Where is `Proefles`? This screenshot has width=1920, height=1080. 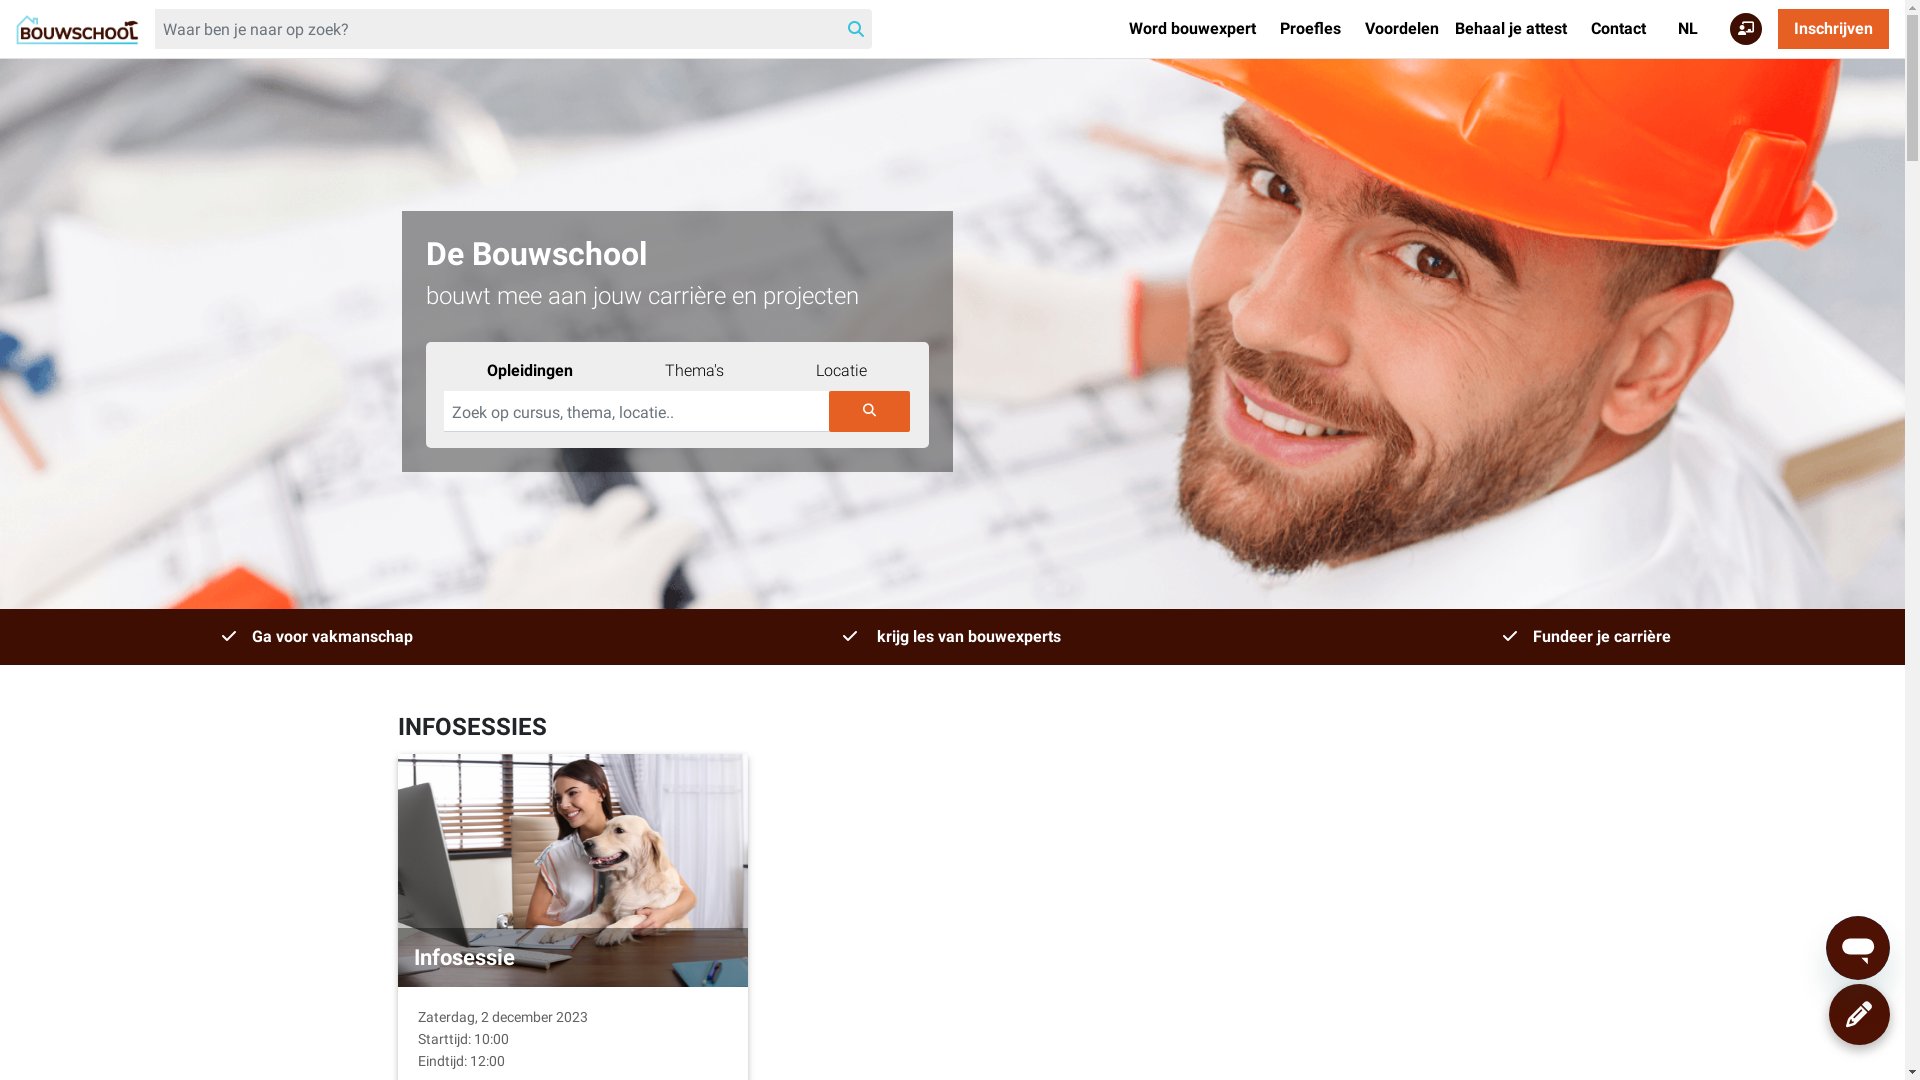
Proefles is located at coordinates (1310, 29).